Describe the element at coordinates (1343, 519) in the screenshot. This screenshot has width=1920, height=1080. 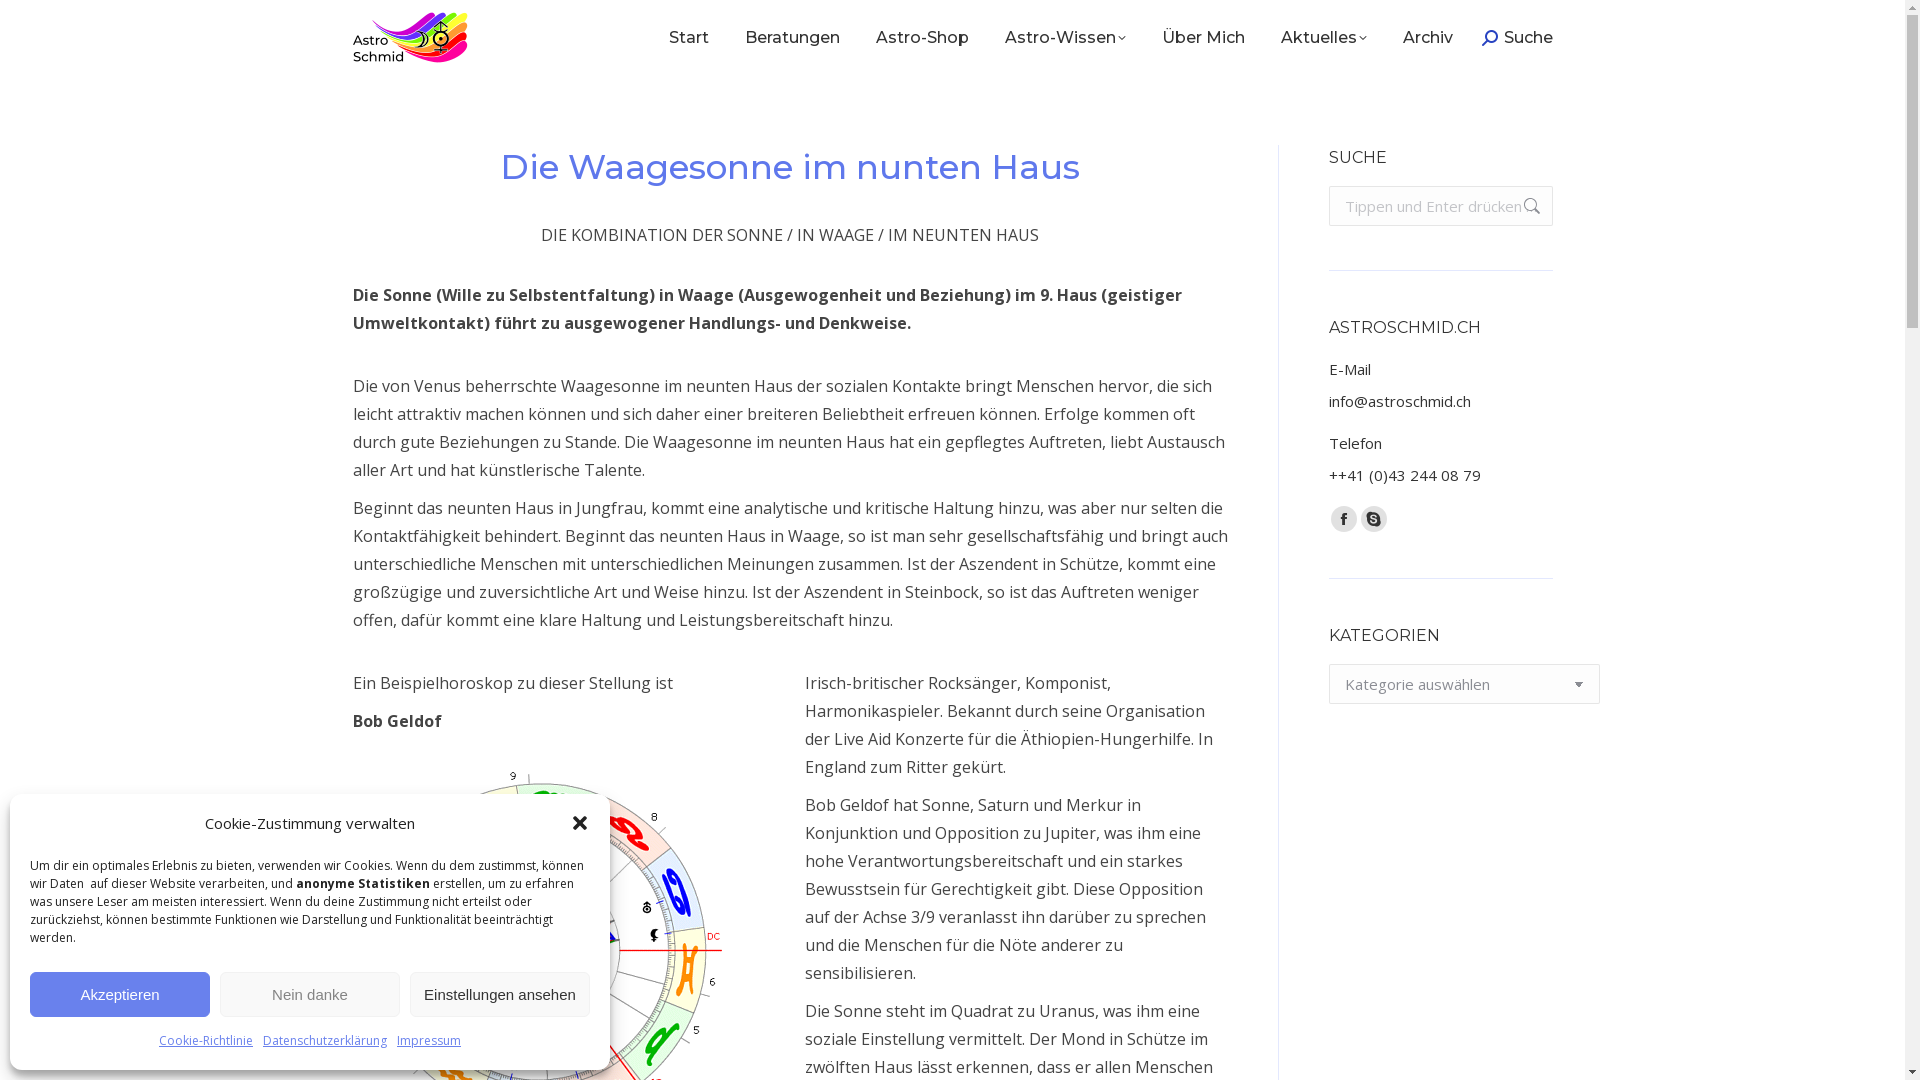
I see `Facebook page opens in new window` at that location.